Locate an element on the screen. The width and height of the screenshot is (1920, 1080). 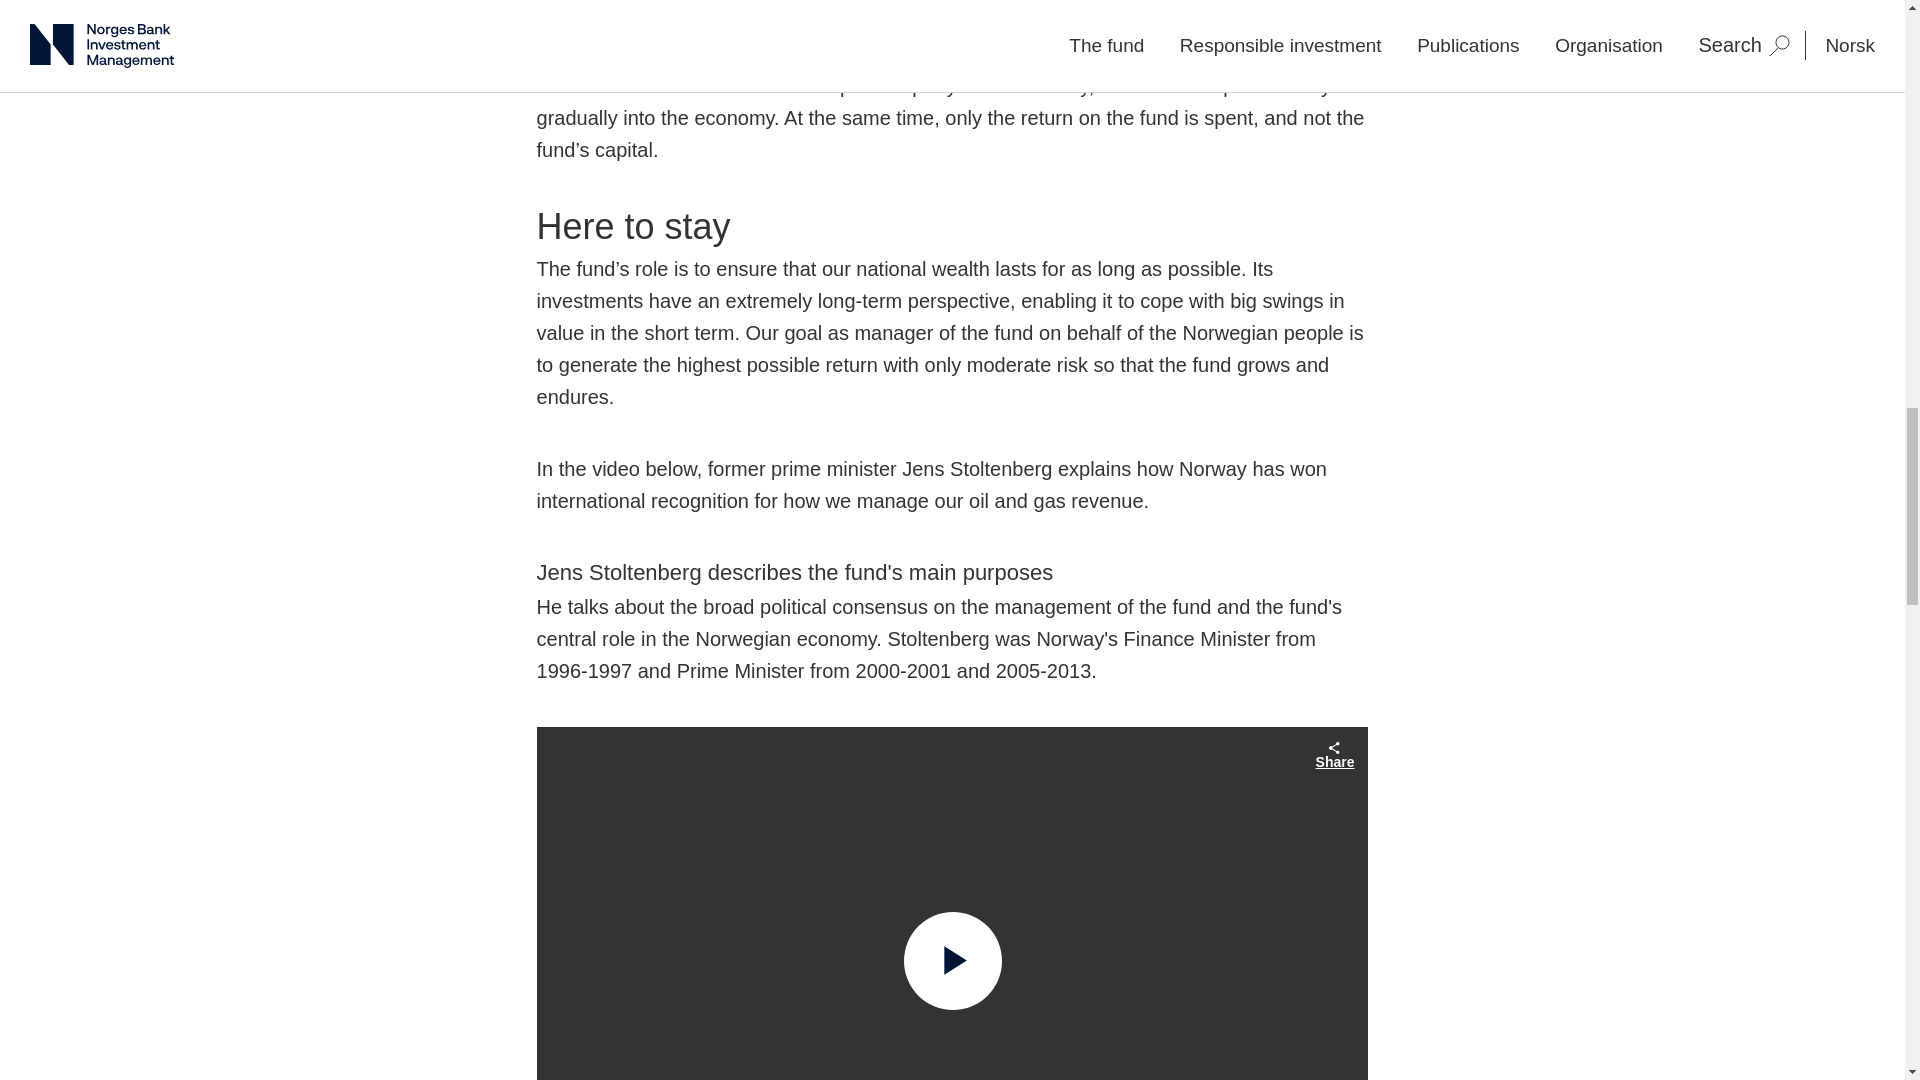
Share is located at coordinates (1334, 754).